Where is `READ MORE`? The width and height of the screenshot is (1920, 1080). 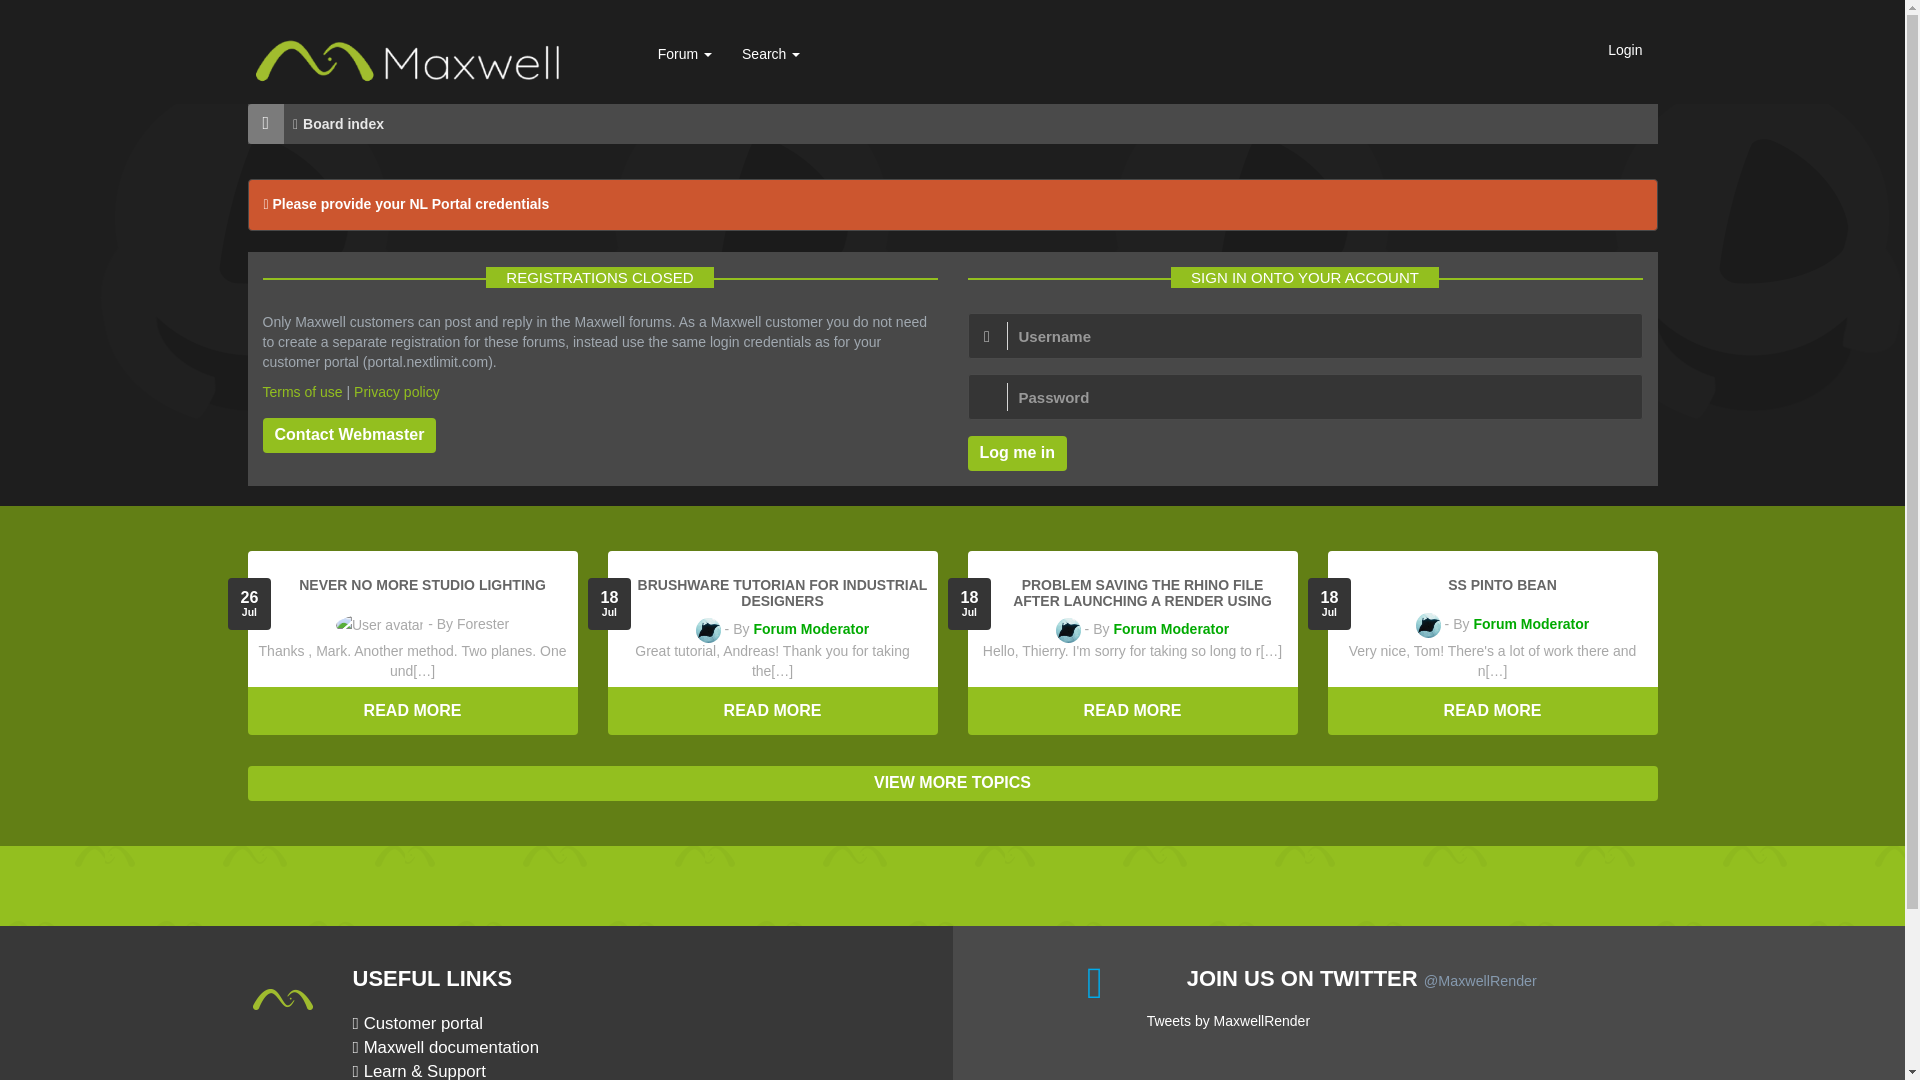
READ MORE is located at coordinates (1493, 711).